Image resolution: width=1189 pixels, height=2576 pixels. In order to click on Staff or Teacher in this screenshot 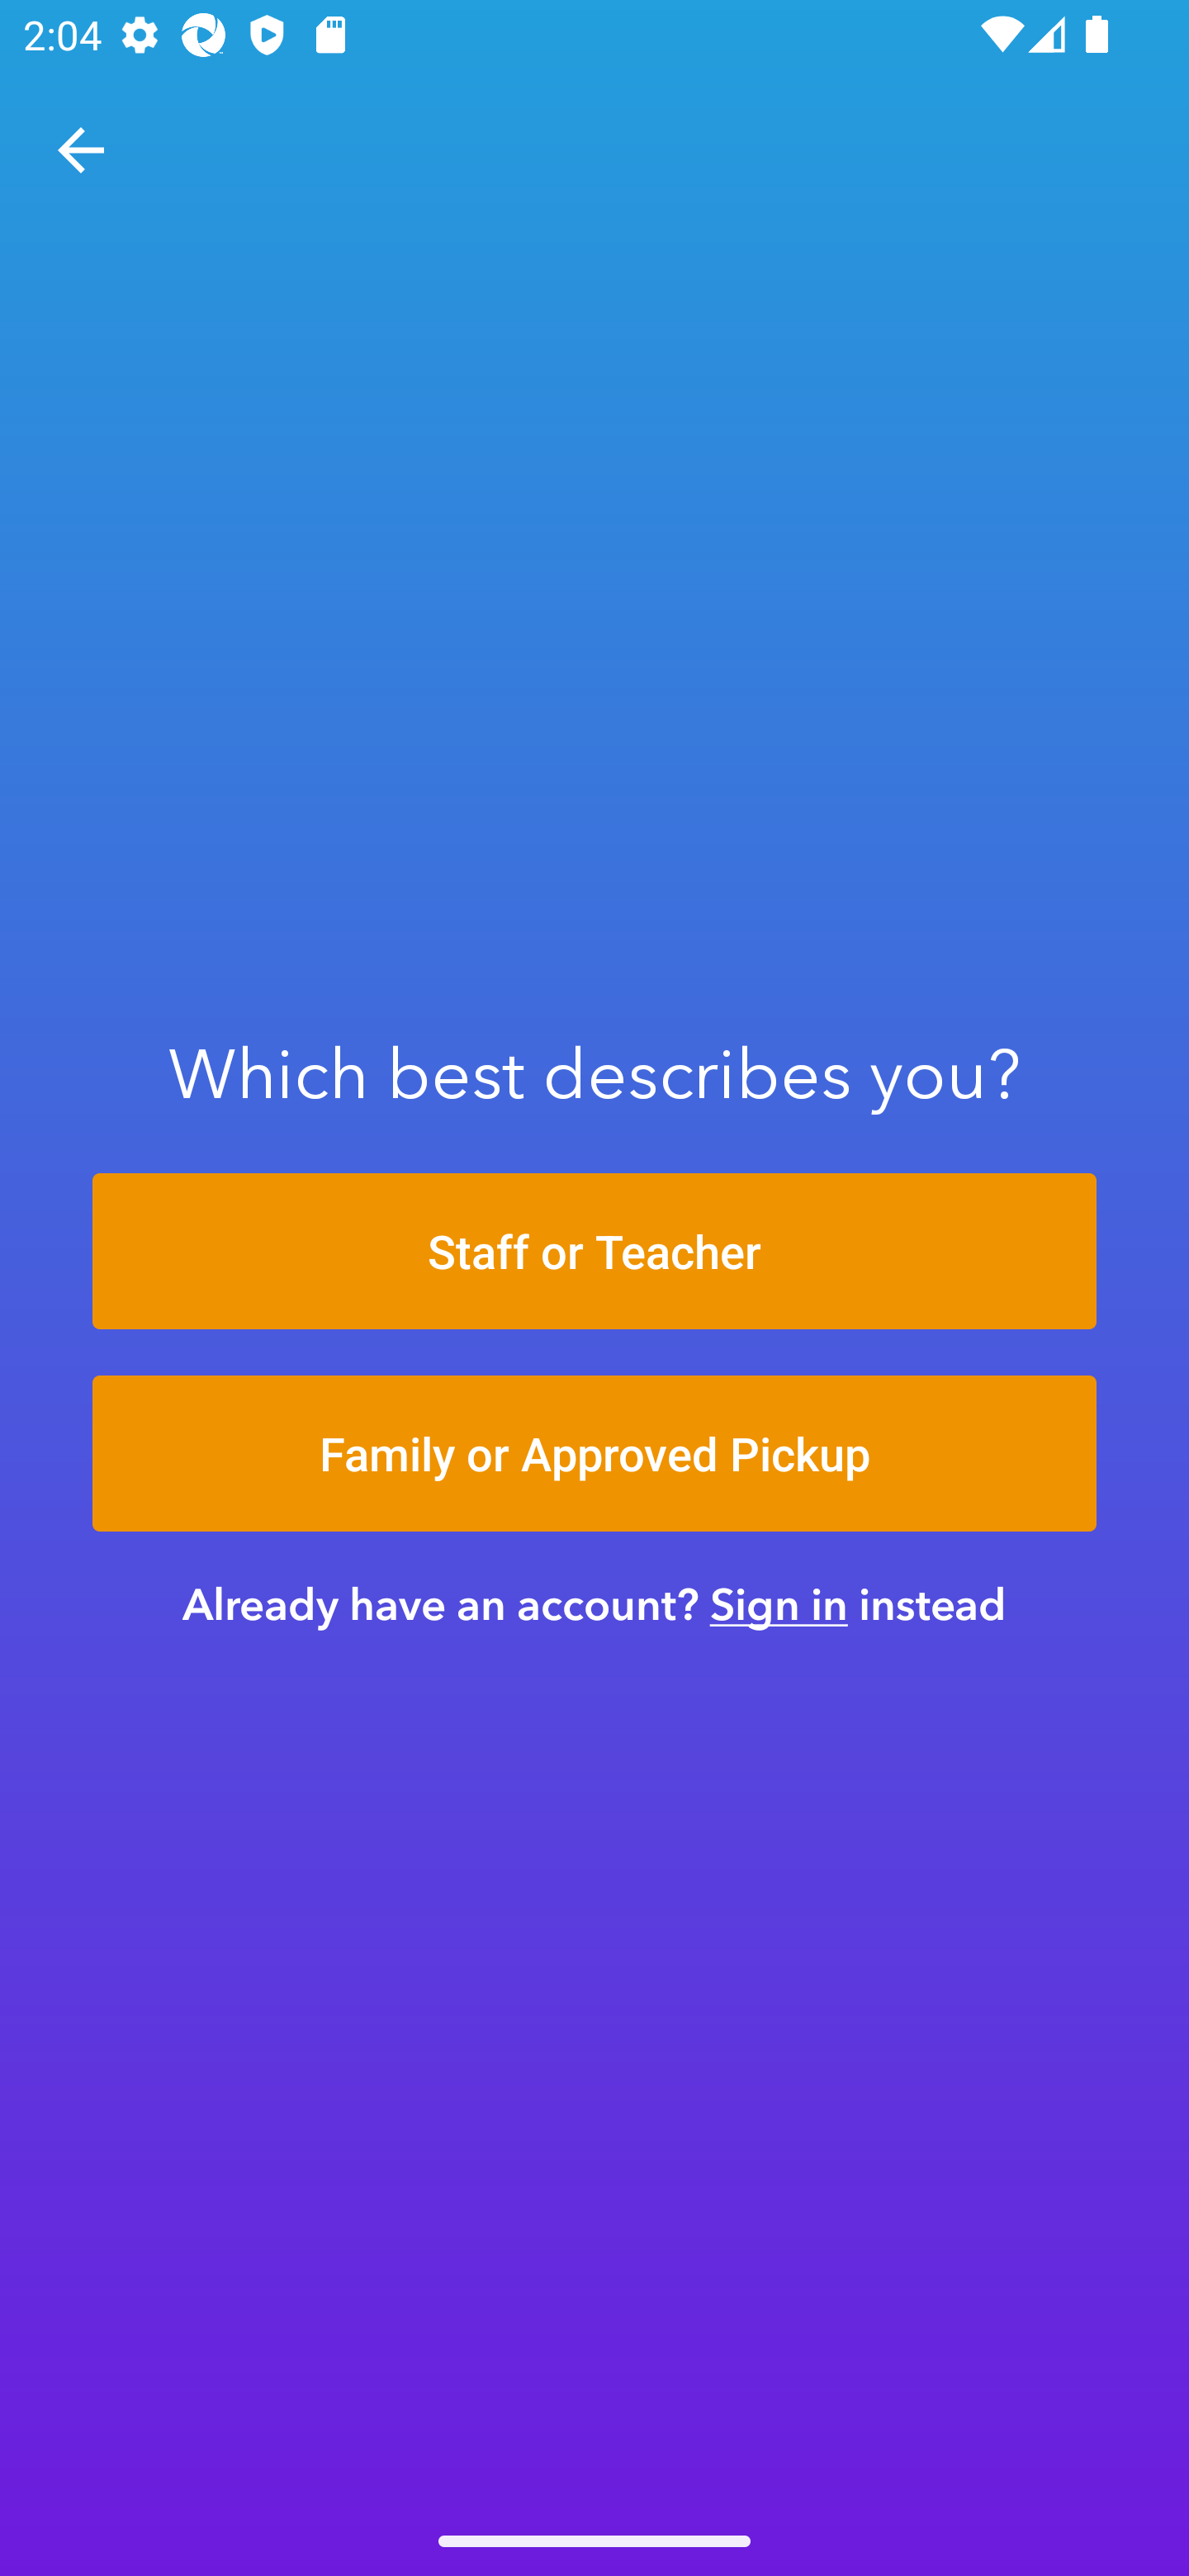, I will do `click(594, 1250)`.